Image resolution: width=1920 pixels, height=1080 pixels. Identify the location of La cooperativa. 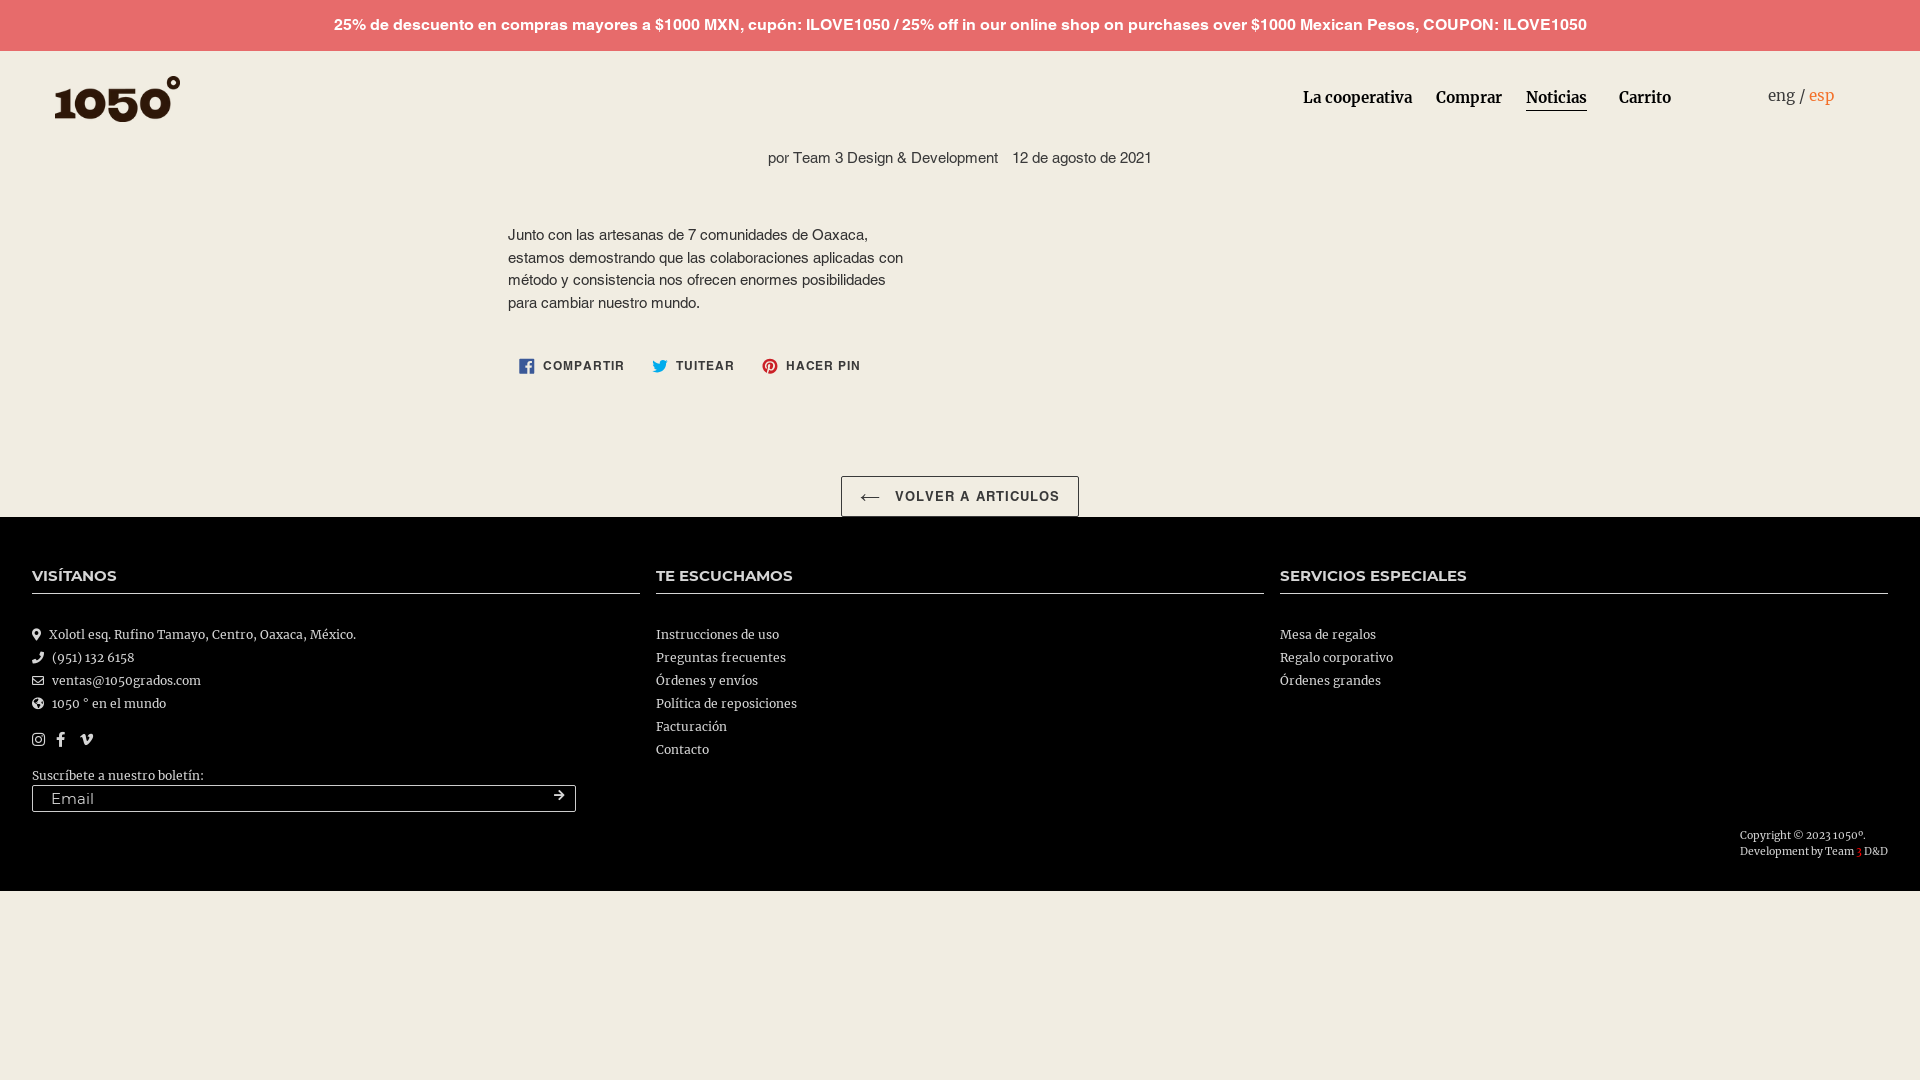
(1358, 99).